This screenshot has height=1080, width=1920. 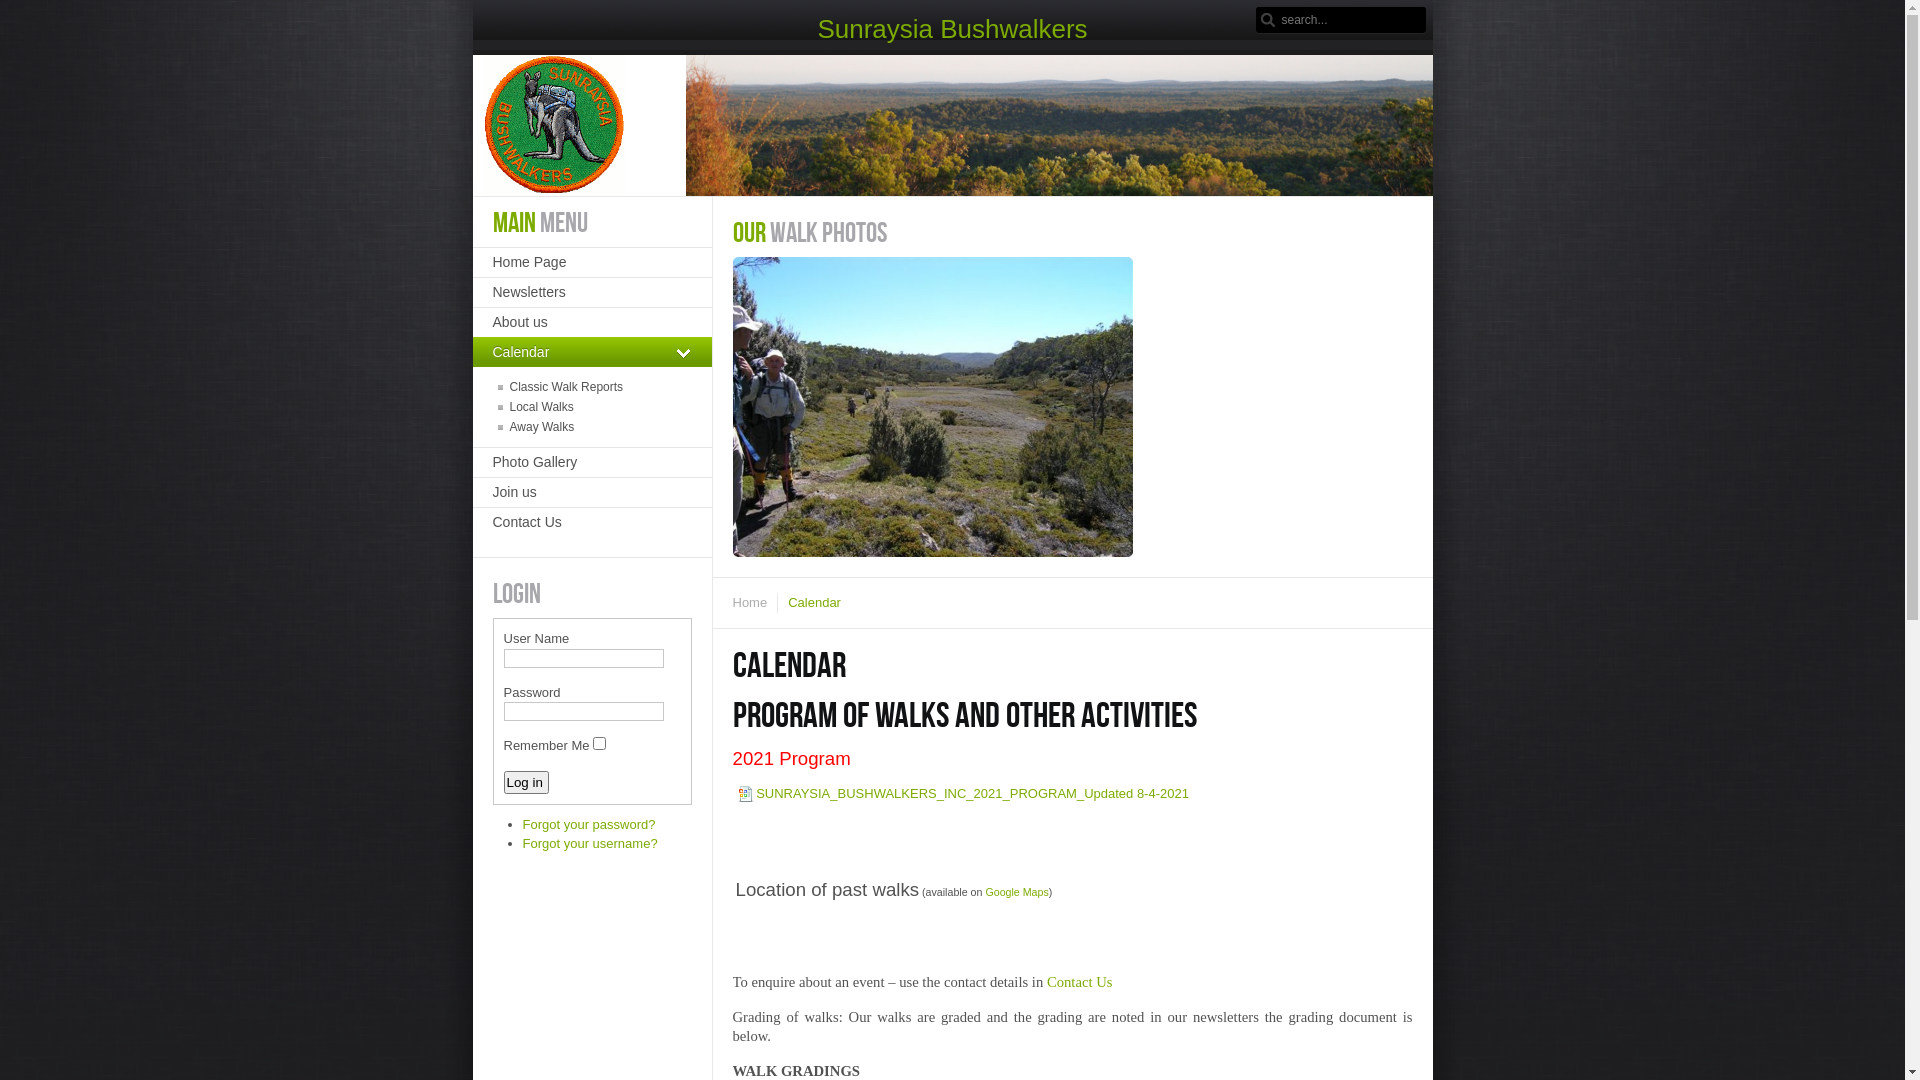 I want to click on Newsletters, so click(x=592, y=292).